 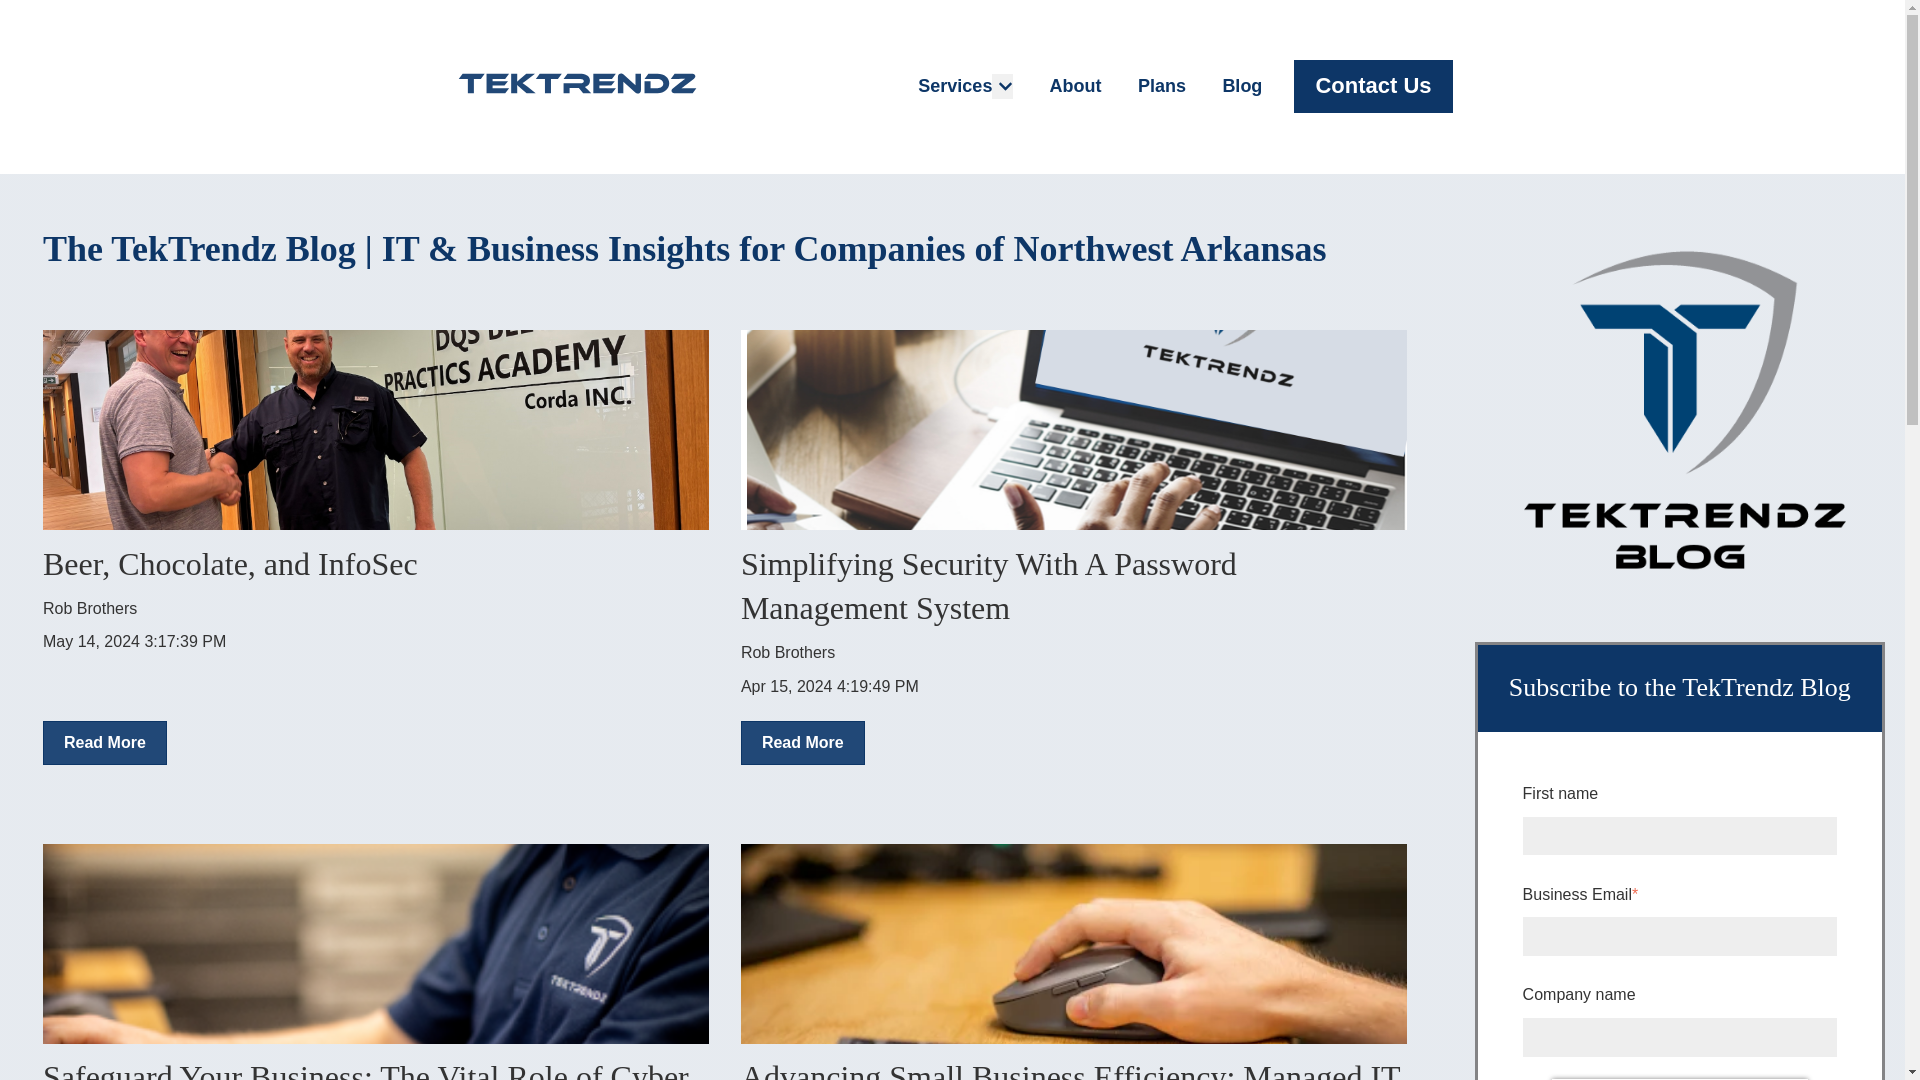 I want to click on Blog, so click(x=1241, y=86).